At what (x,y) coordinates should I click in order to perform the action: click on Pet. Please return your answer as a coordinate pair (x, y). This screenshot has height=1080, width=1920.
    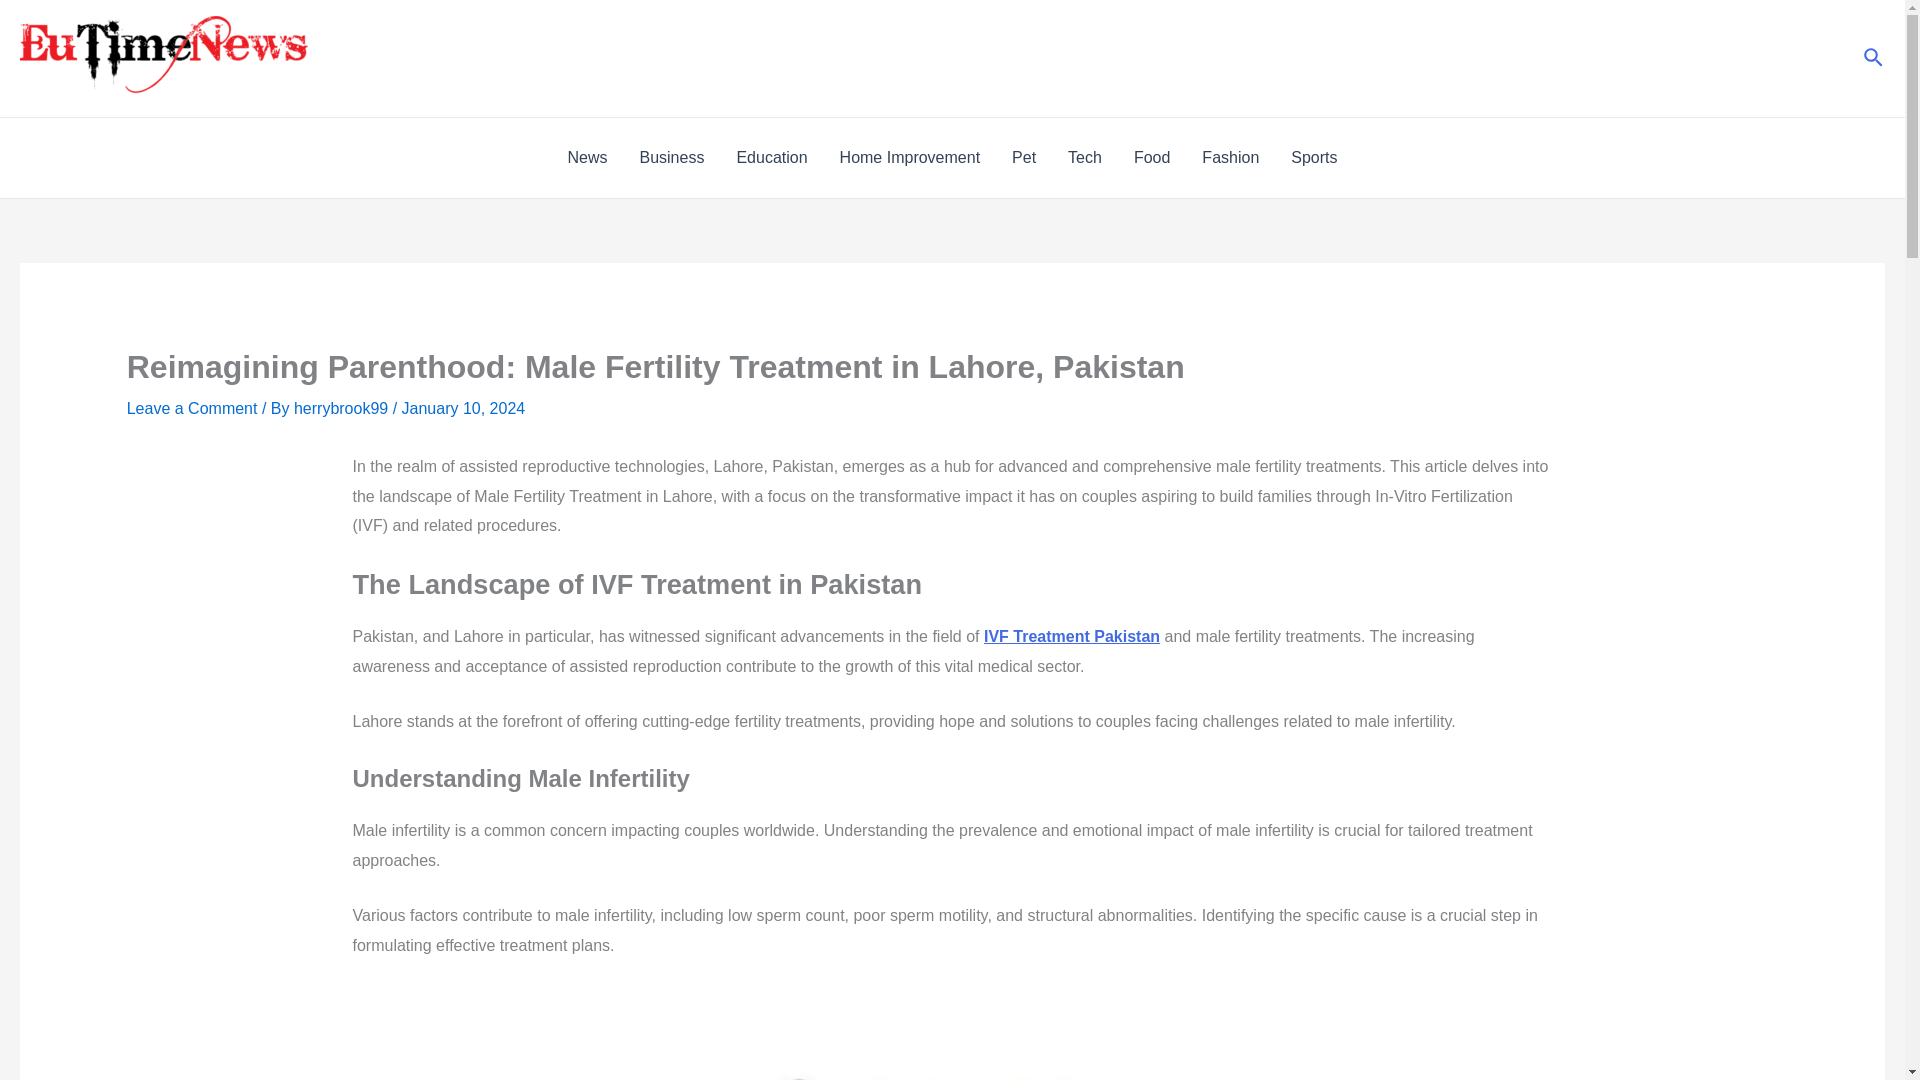
    Looking at the image, I should click on (1024, 157).